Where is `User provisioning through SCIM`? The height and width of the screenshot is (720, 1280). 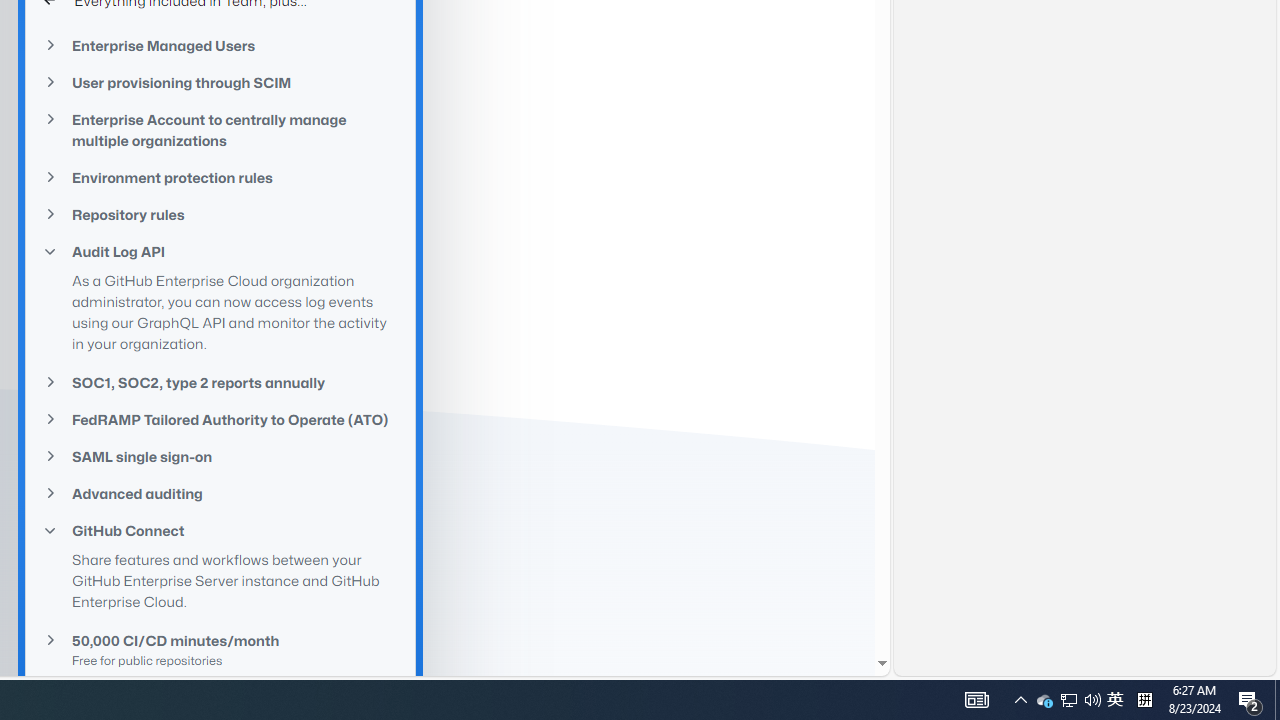 User provisioning through SCIM is located at coordinates (220, 82).